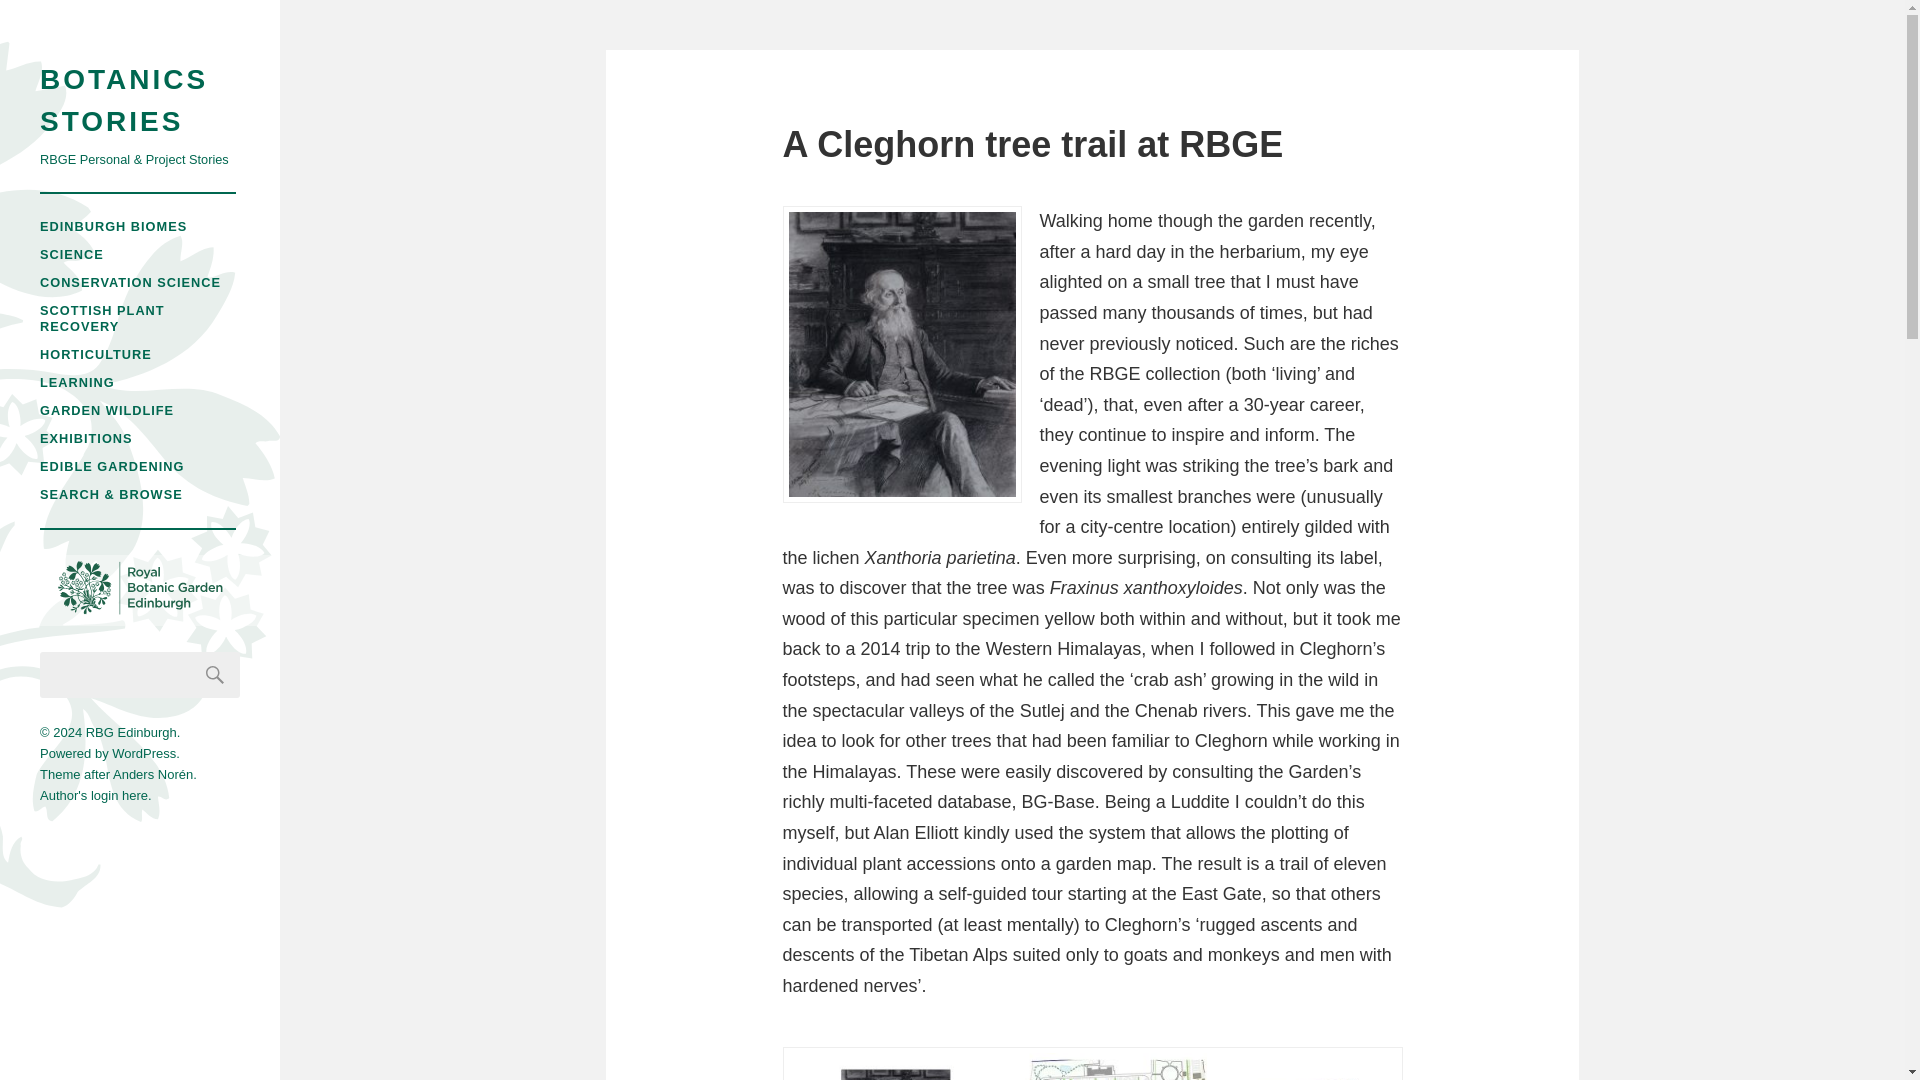 Image resolution: width=1920 pixels, height=1080 pixels. I want to click on SCOTTISH PLANT RECOVERY, so click(102, 318).